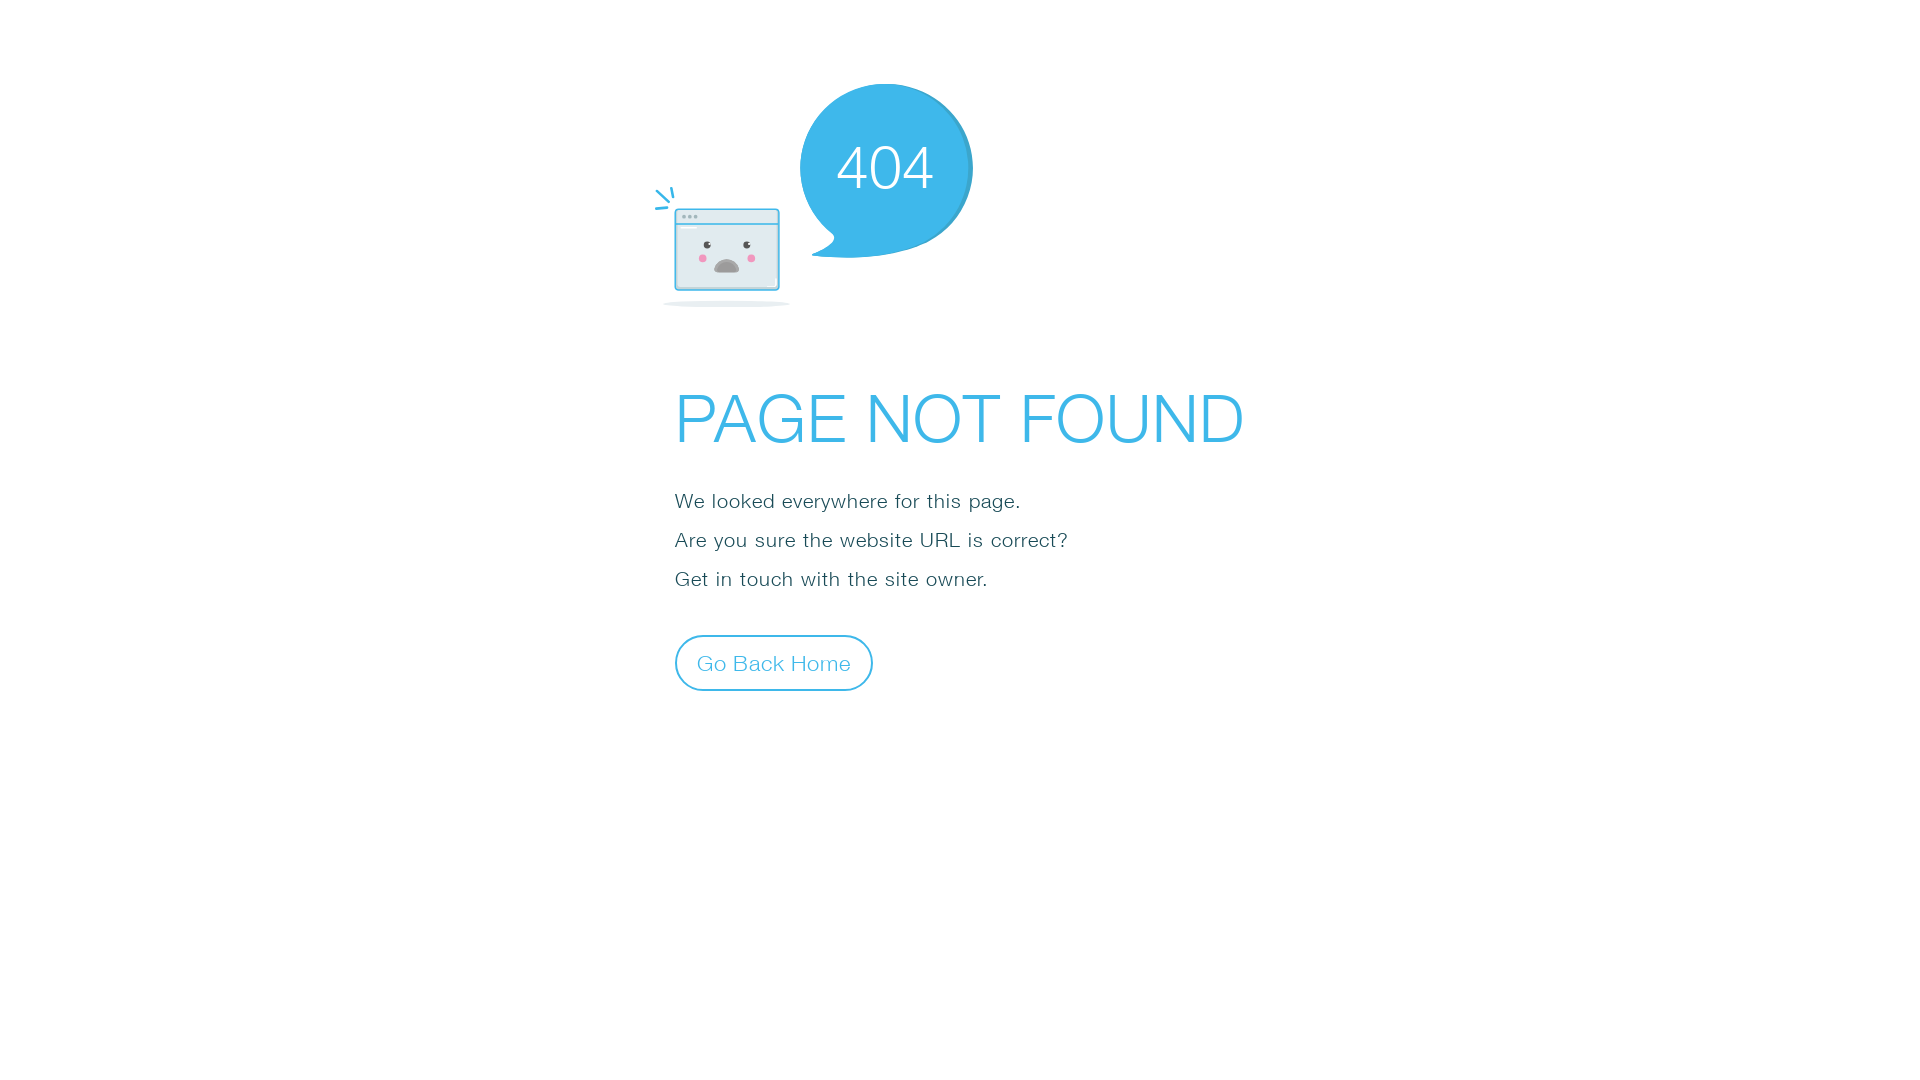  I want to click on Go Back Home, so click(774, 662).